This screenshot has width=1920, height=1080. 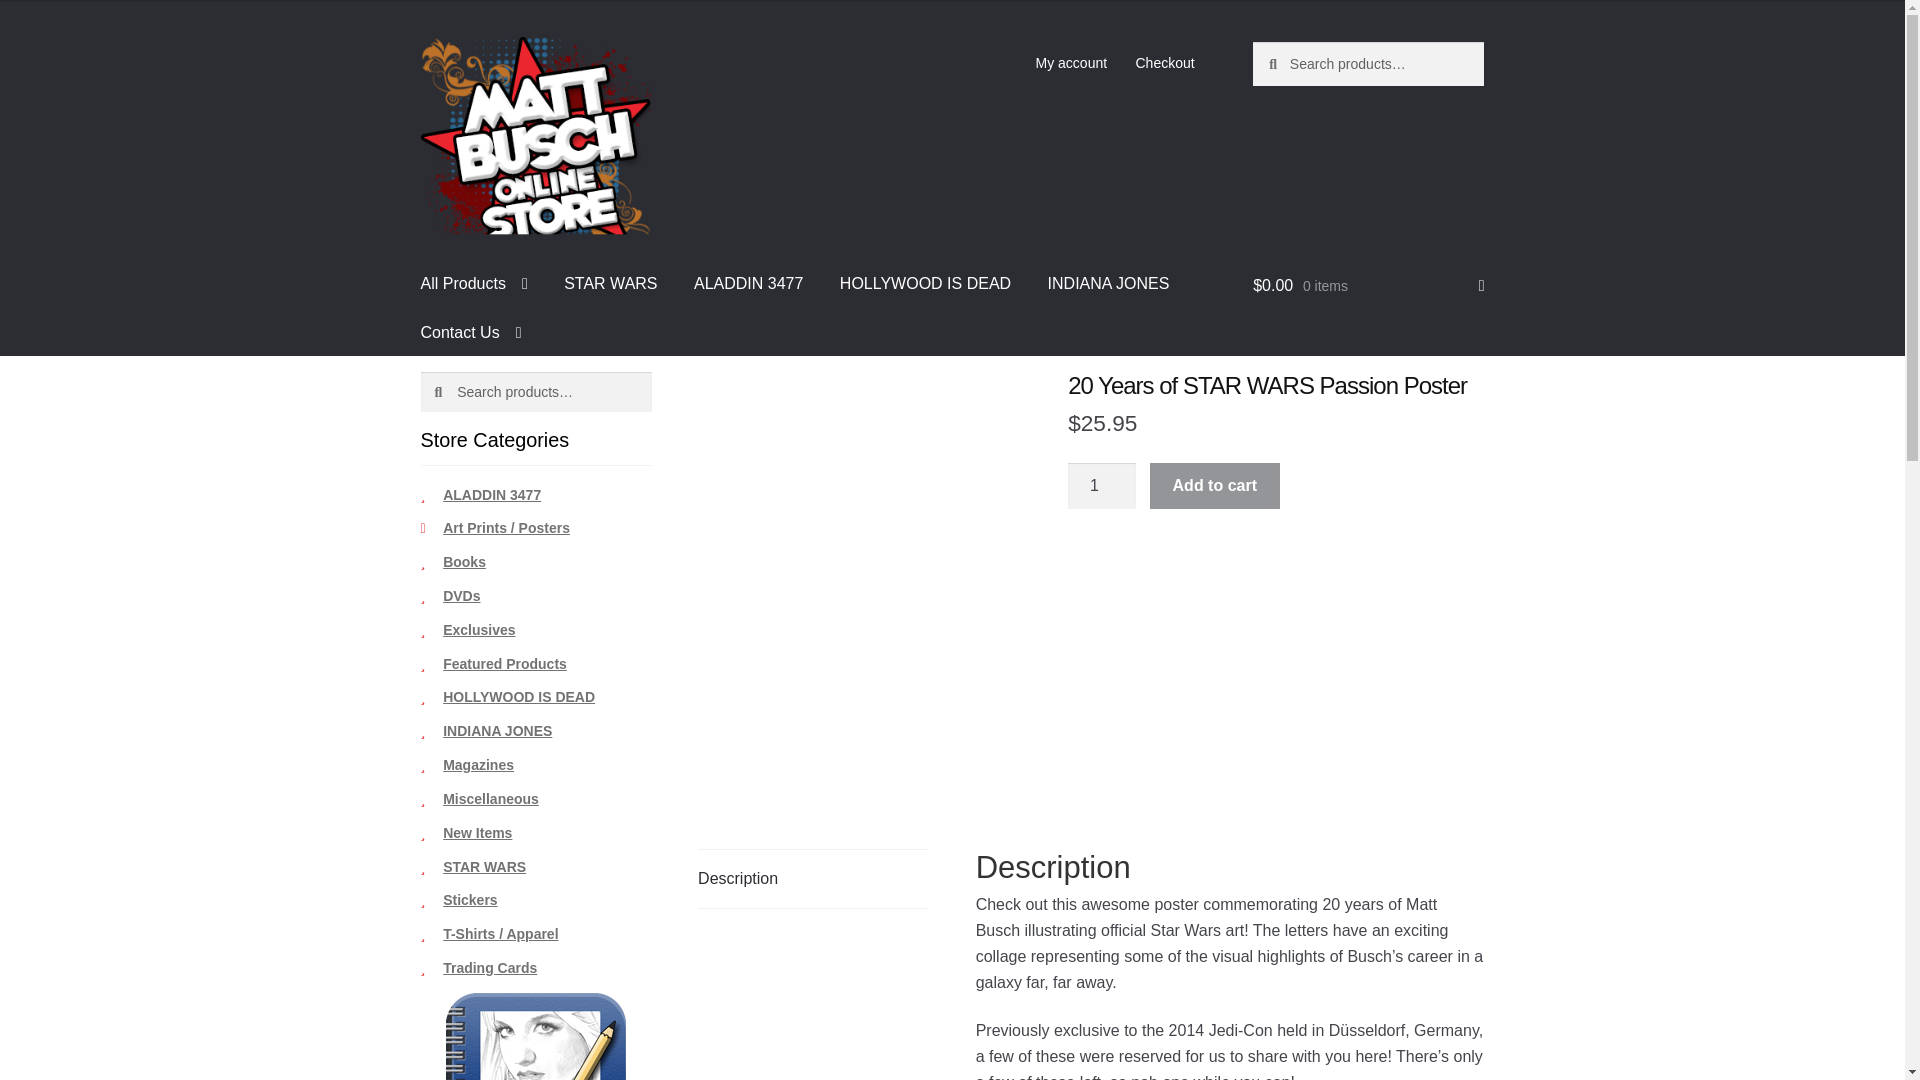 I want to click on Contact Us, so click(x=471, y=330).